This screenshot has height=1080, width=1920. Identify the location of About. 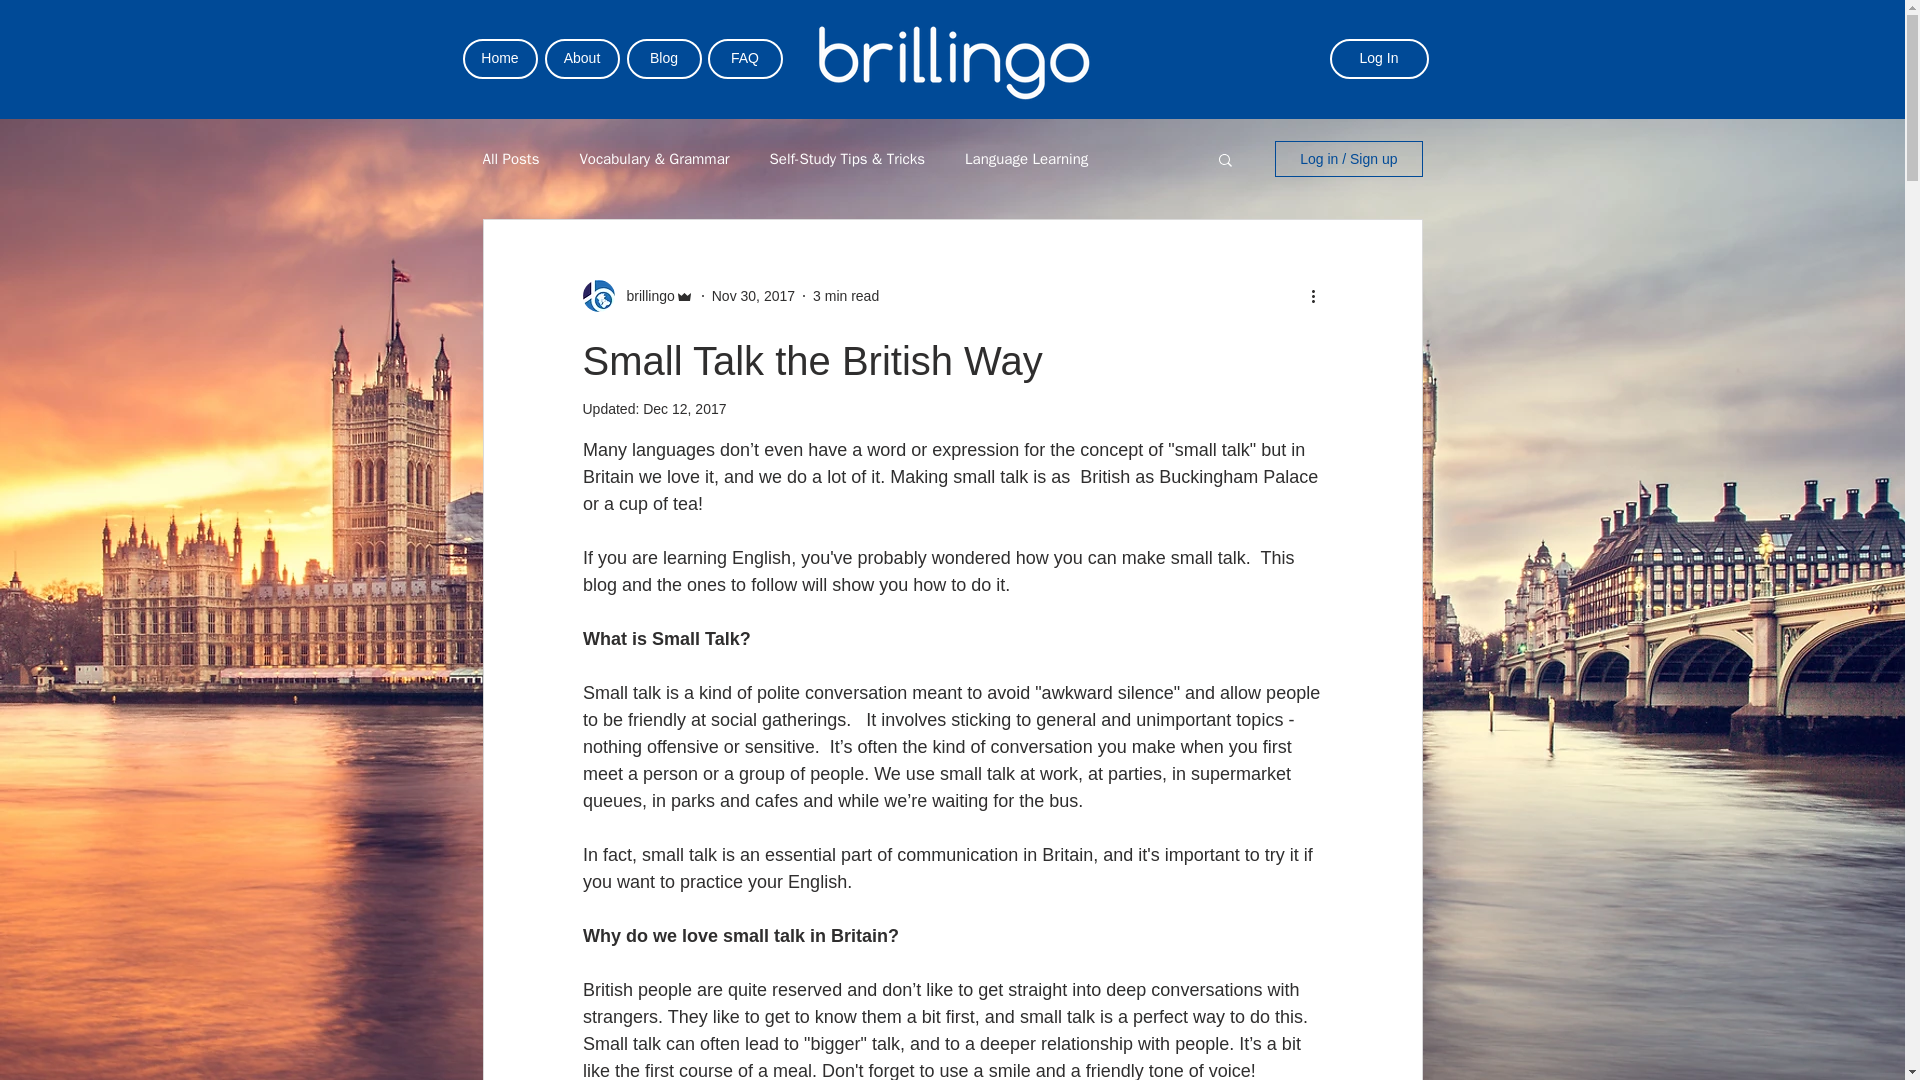
(580, 58).